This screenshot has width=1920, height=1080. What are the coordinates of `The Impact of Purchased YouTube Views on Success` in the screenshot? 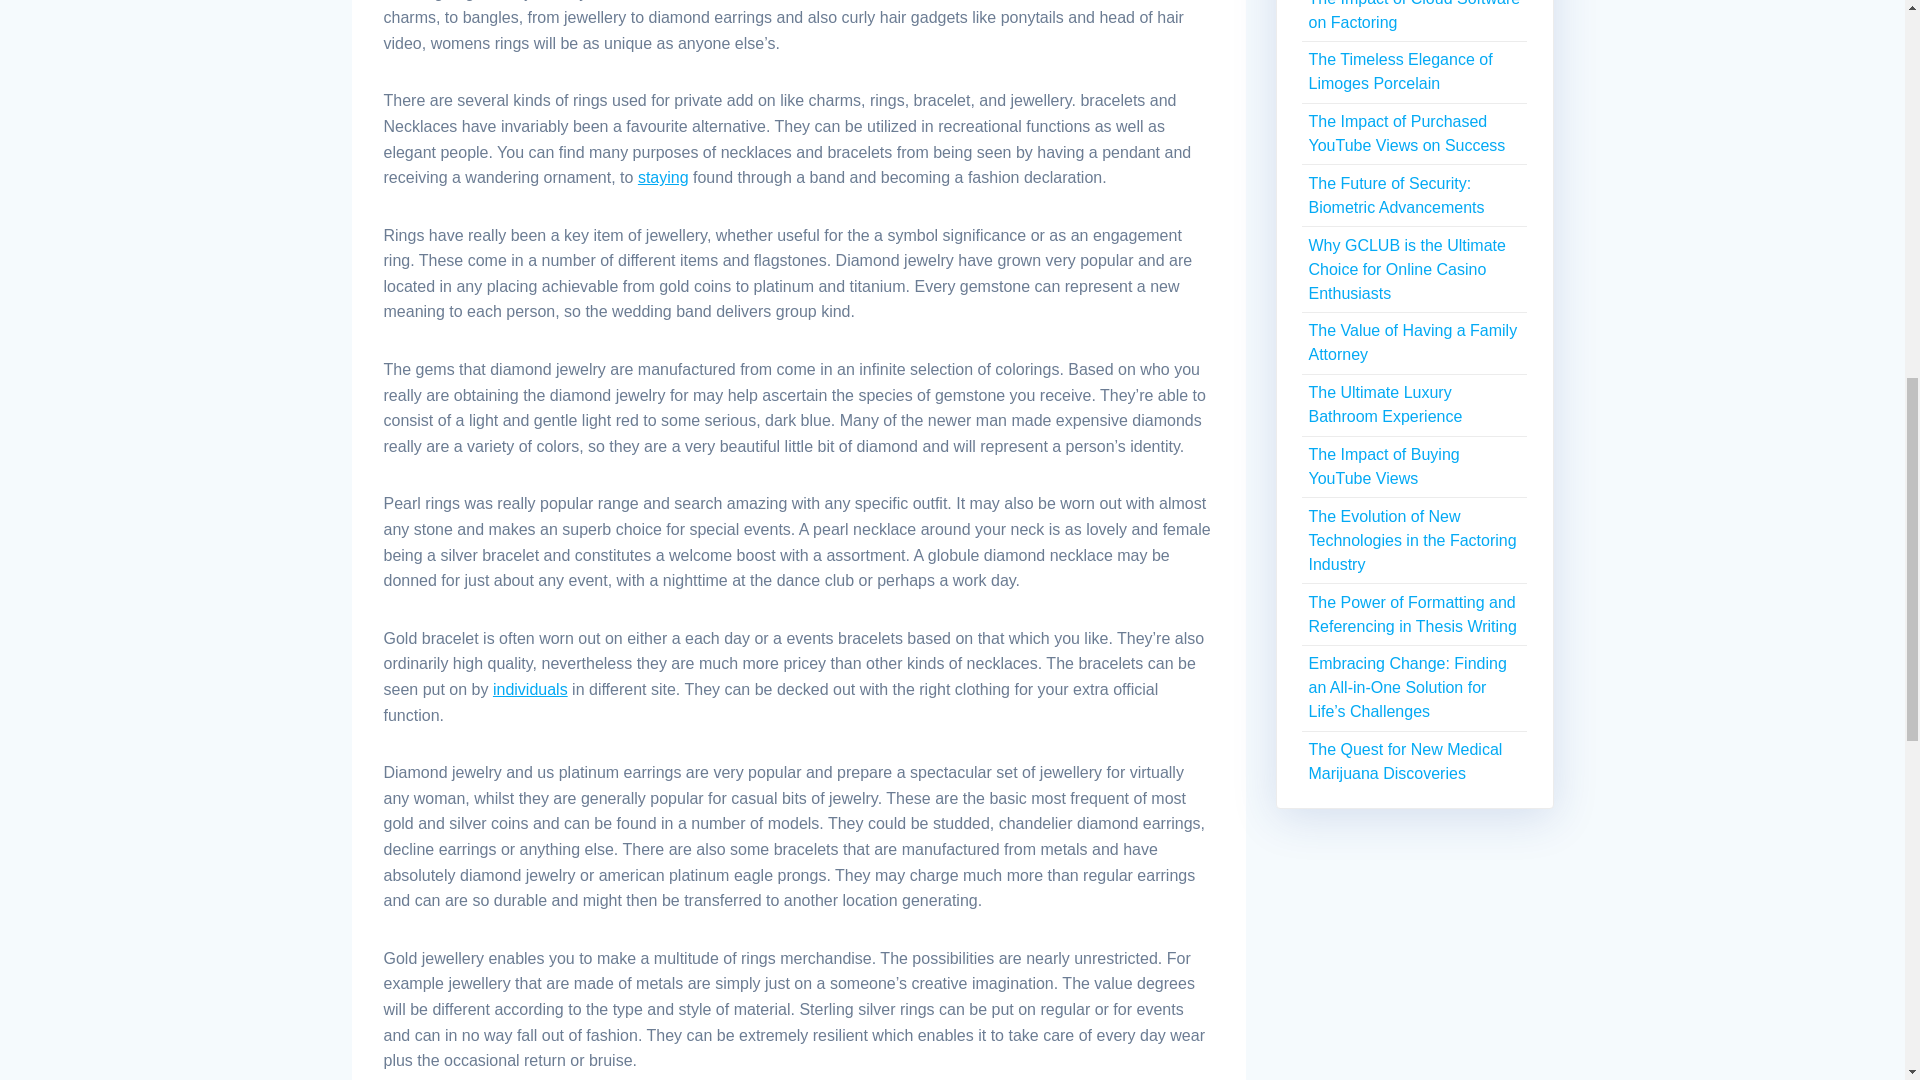 It's located at (1406, 134).